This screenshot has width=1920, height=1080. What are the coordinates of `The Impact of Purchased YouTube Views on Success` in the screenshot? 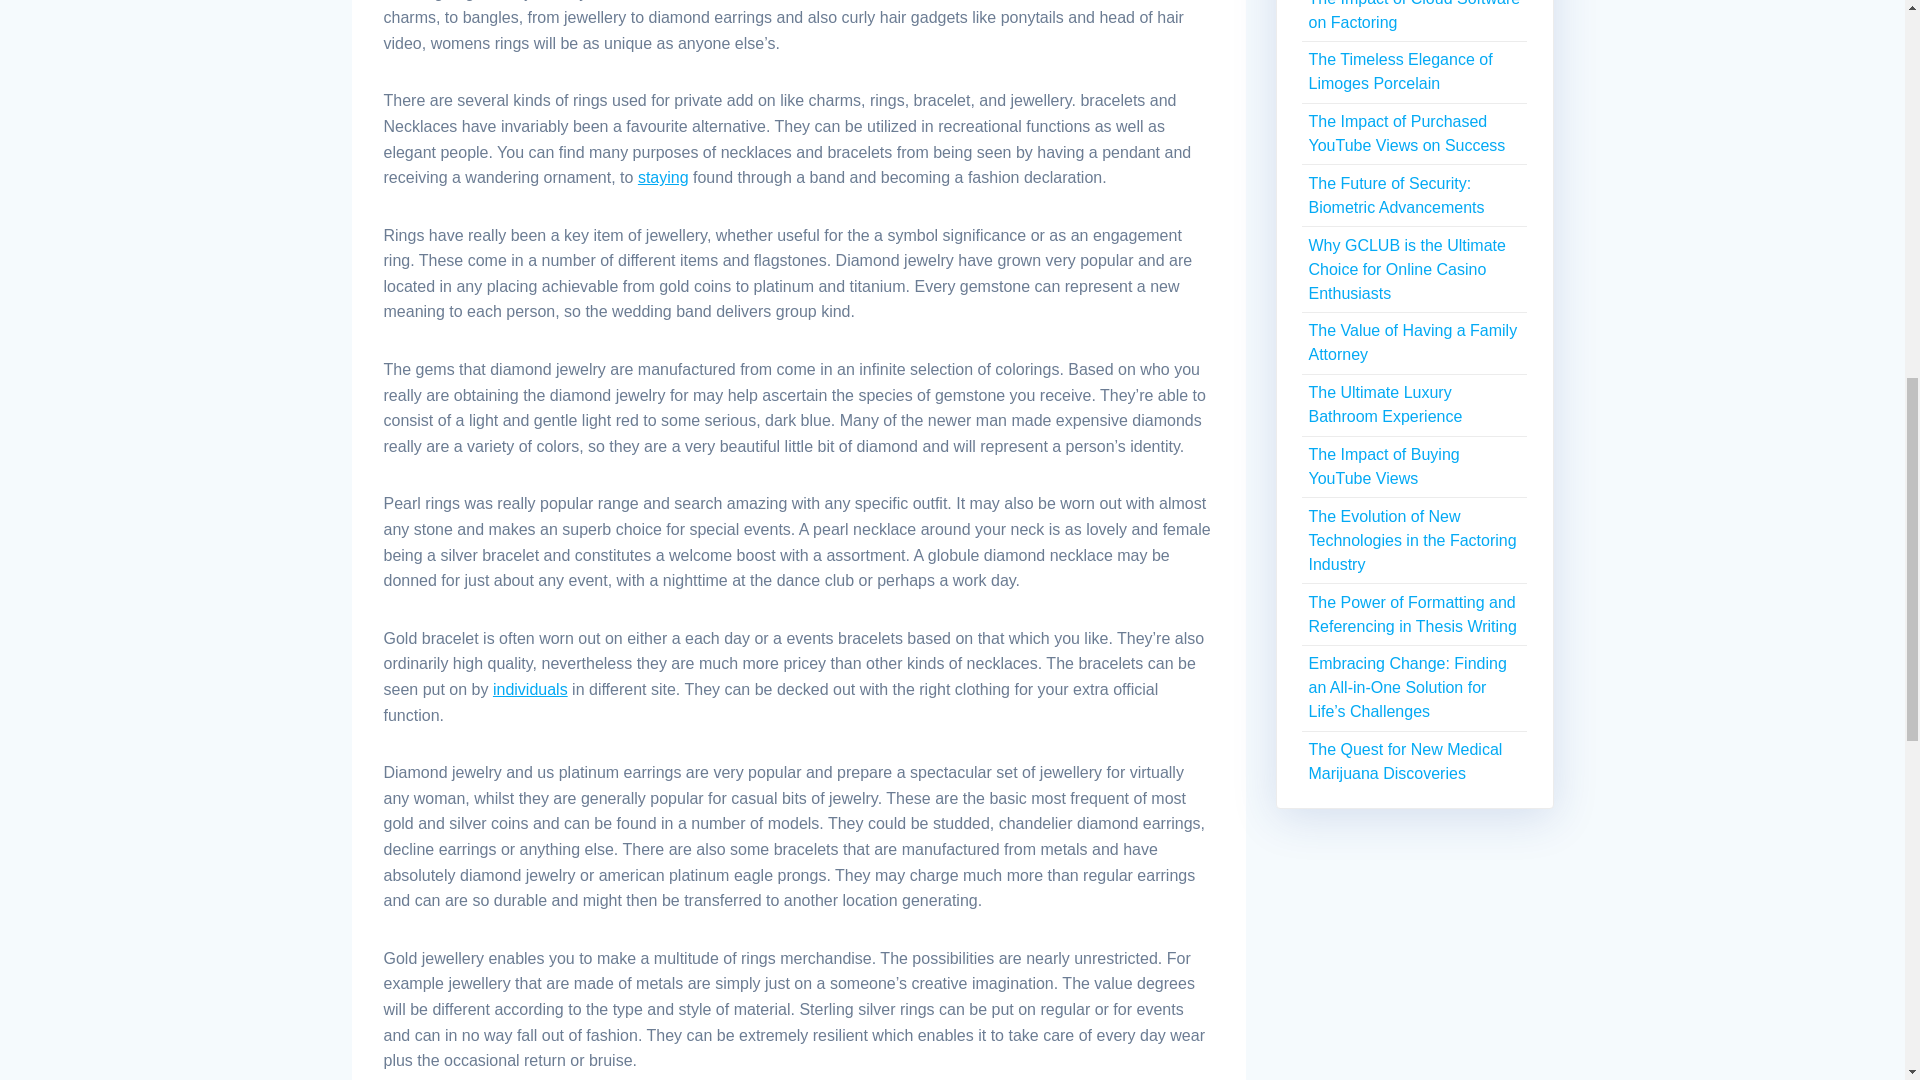 It's located at (1406, 134).